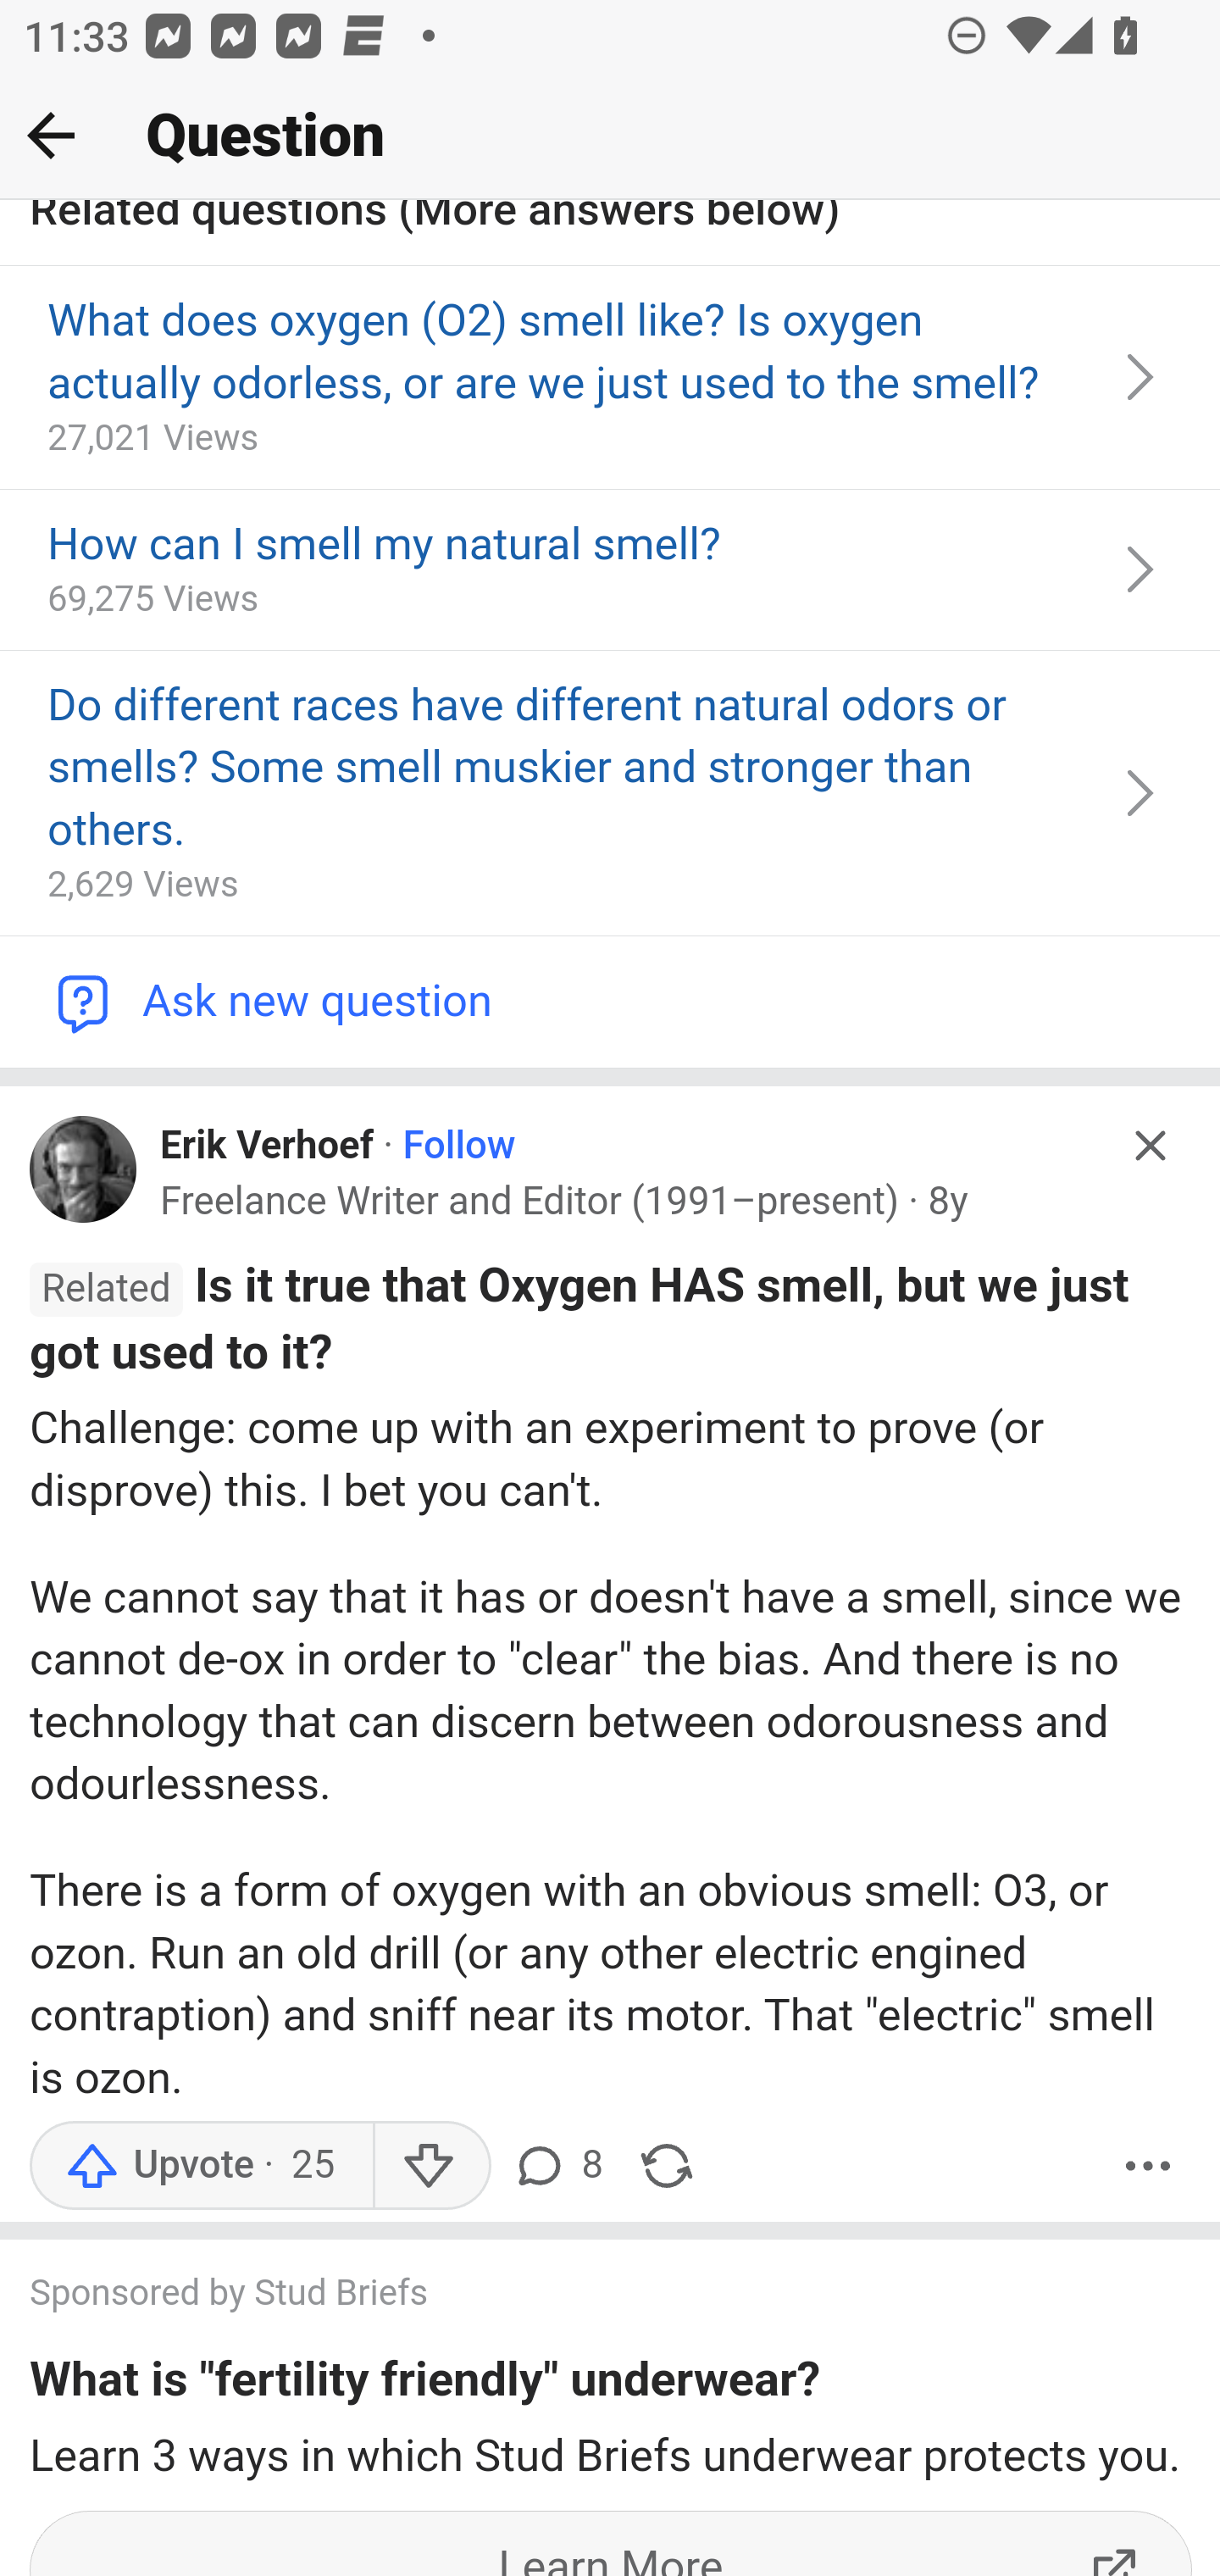 This screenshot has height=2576, width=1220. I want to click on How can I smell my natural smell? 69,275 Views, so click(610, 571).